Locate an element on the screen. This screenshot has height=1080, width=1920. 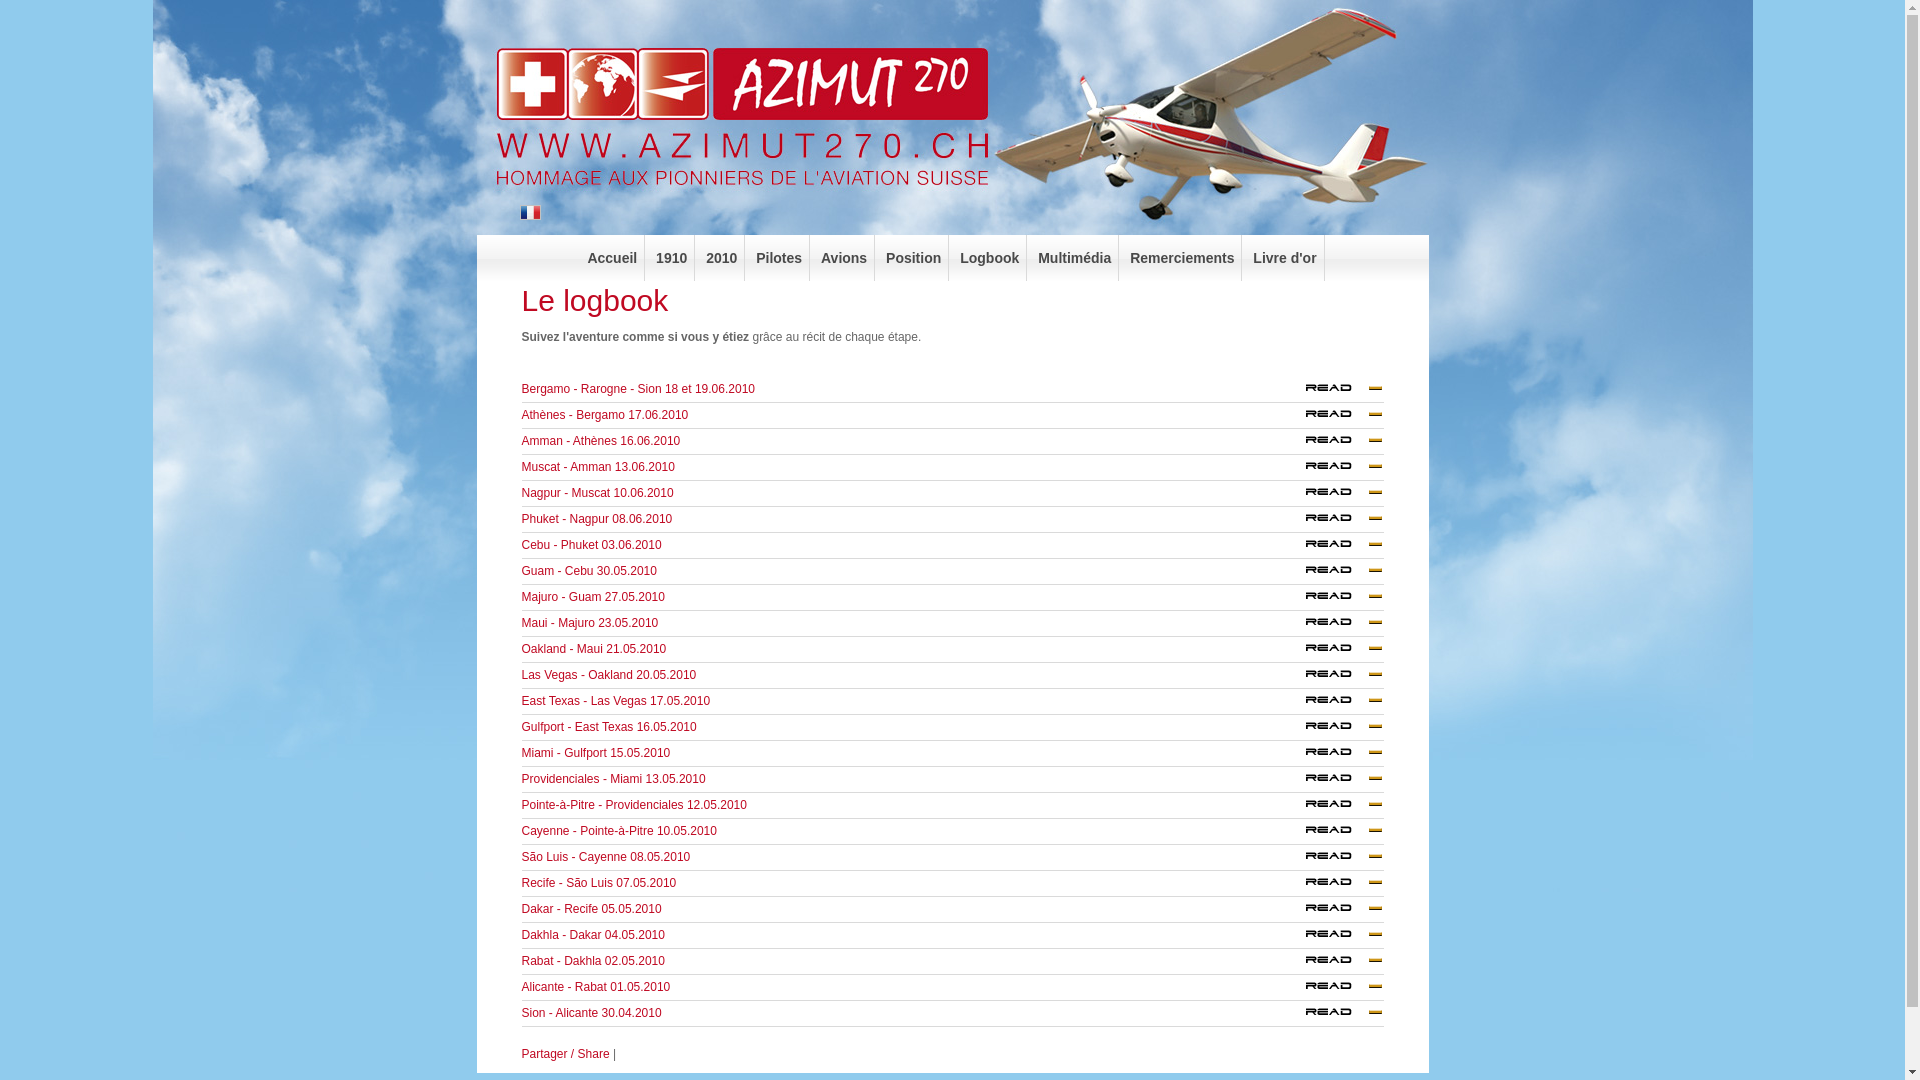
Alicante - Rabat 01.05.2010 is located at coordinates (1339, 988).